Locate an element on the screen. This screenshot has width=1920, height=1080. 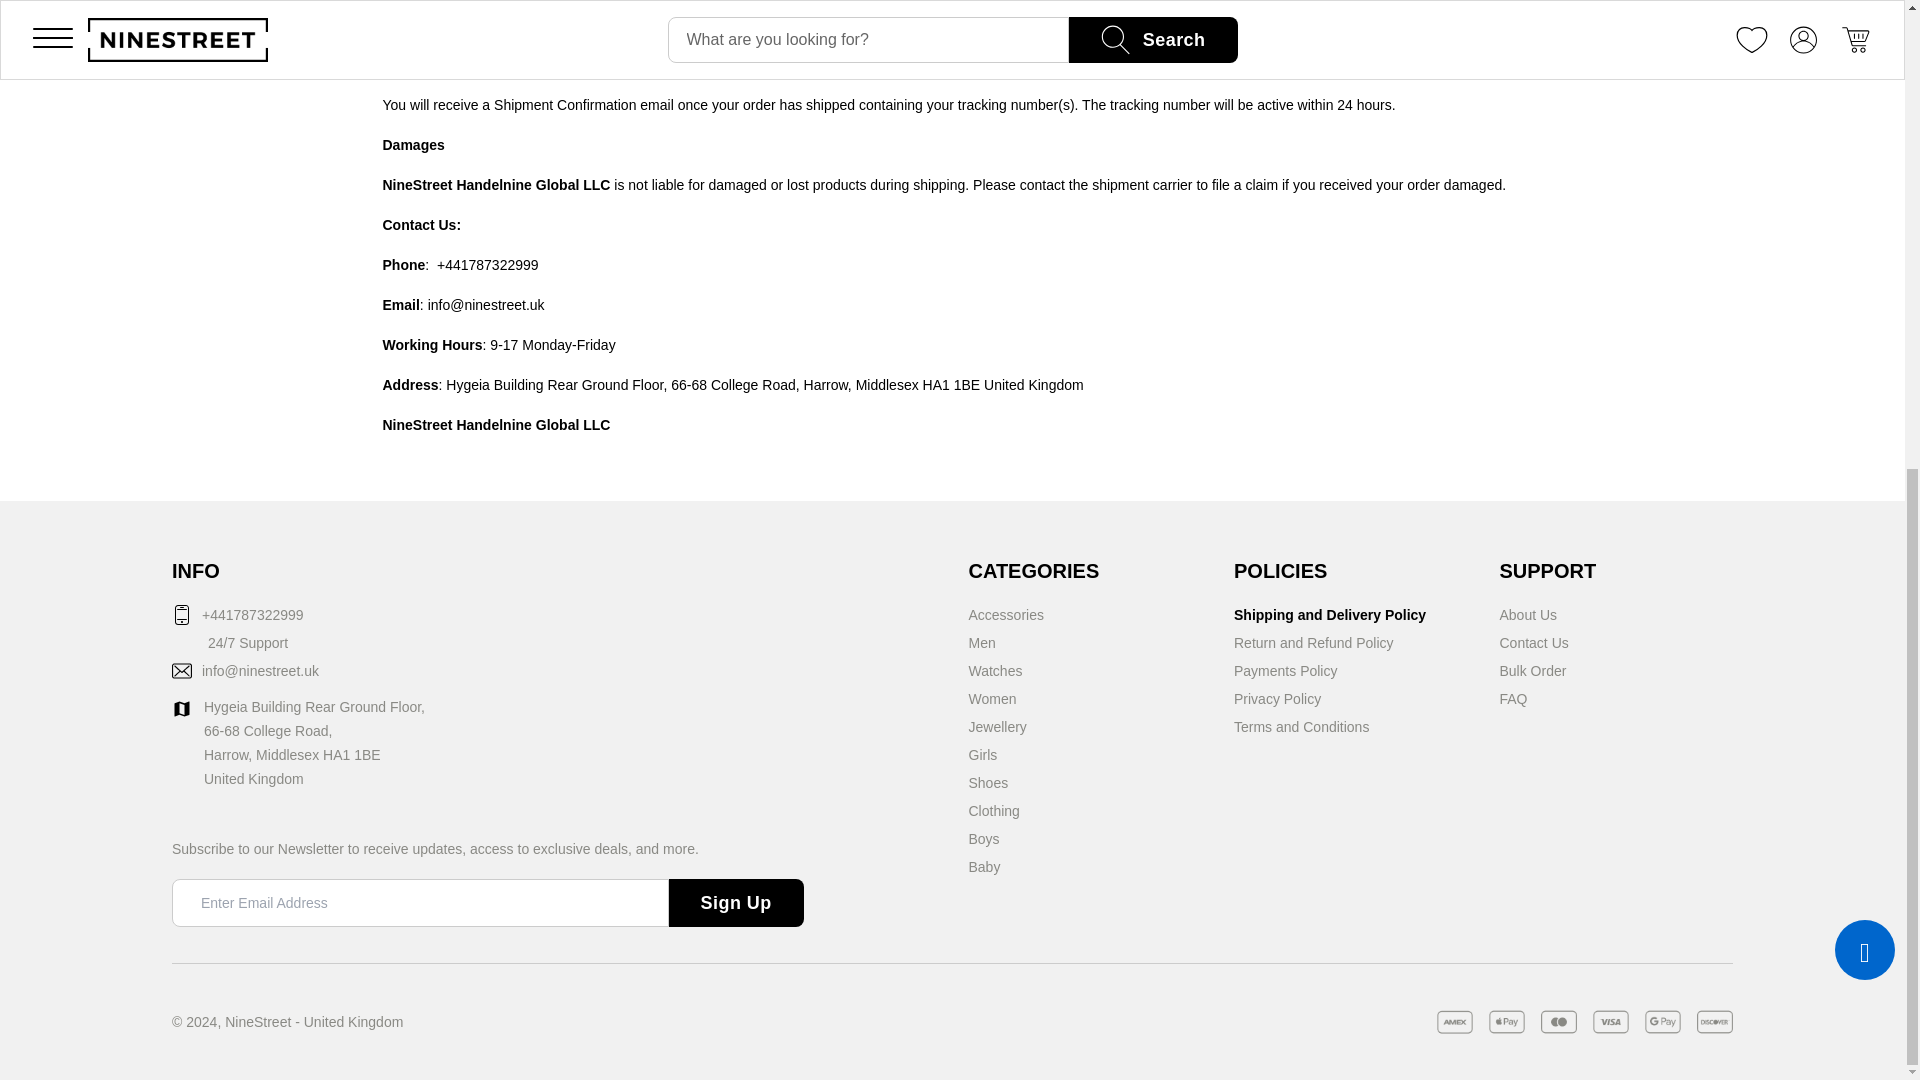
Return and Refund Policy is located at coordinates (1314, 642).